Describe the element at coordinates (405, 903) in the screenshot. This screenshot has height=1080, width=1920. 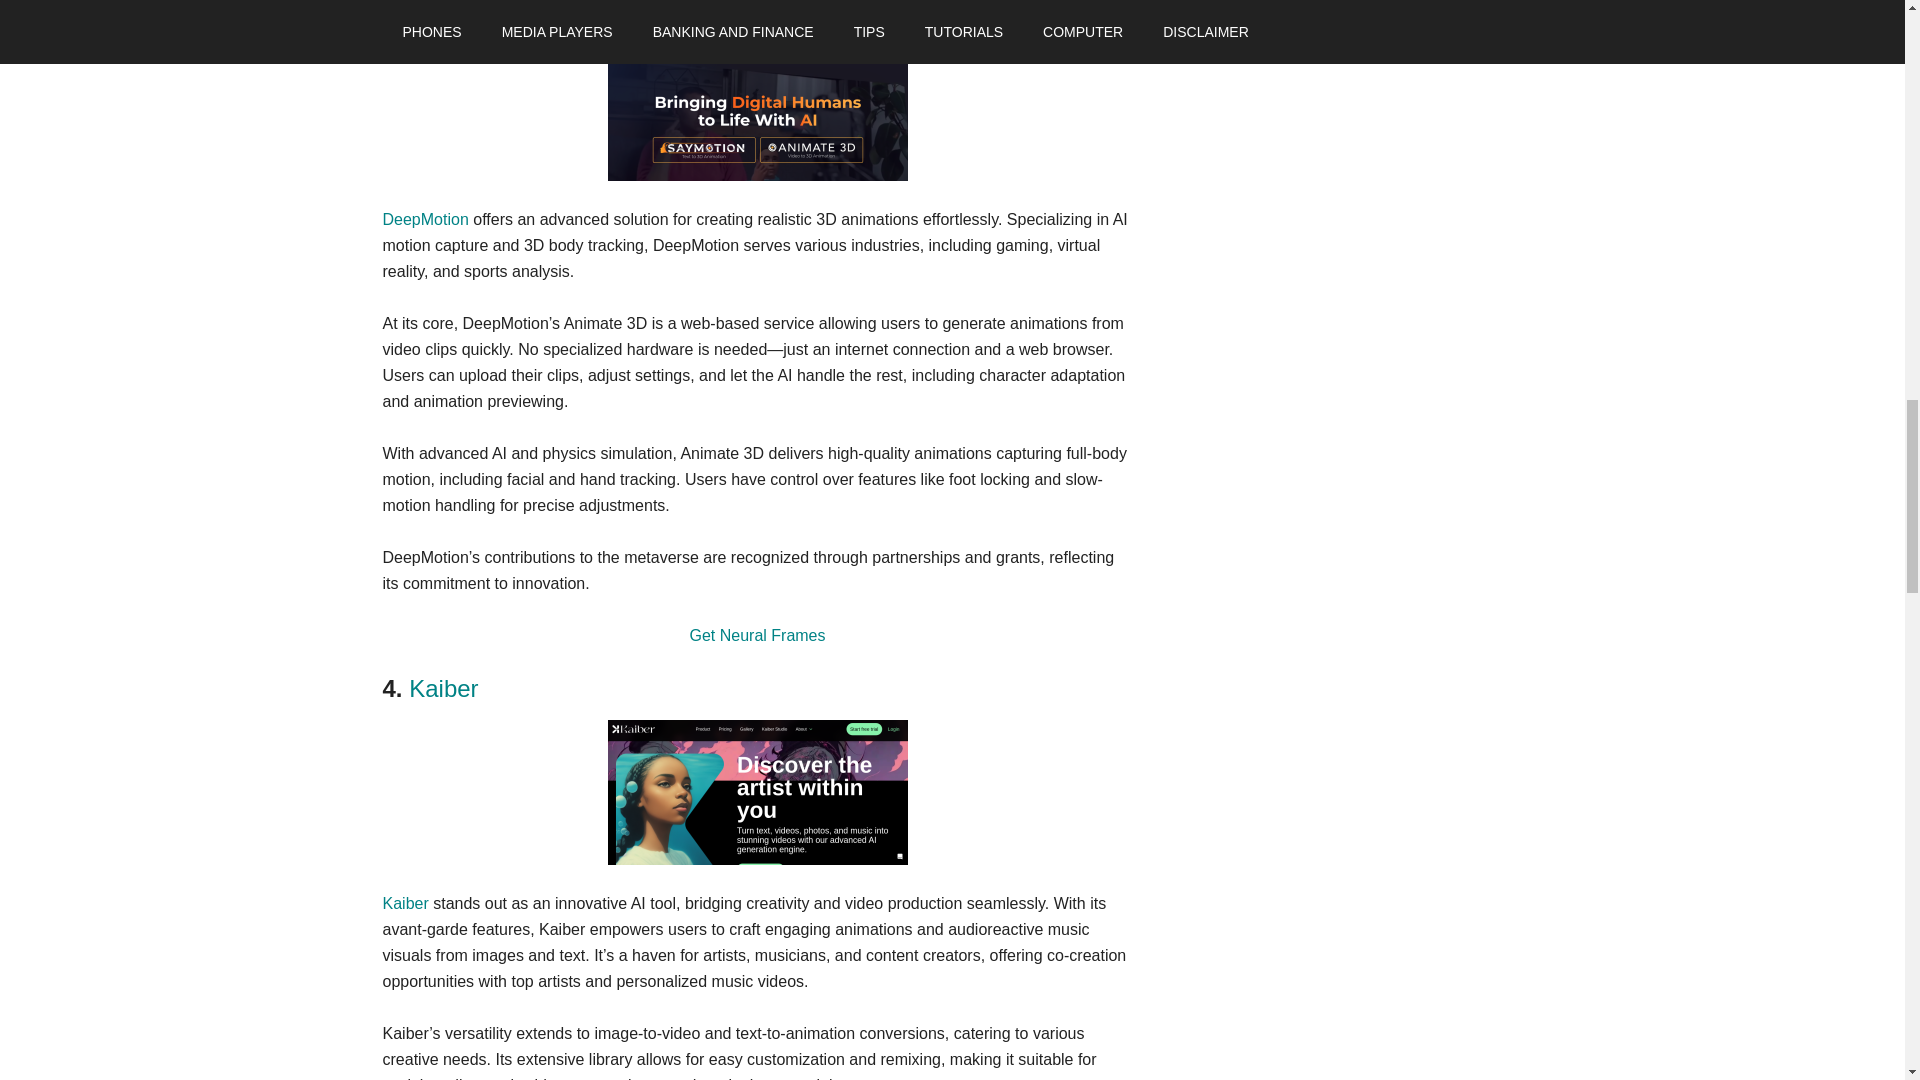
I see `Kaiber` at that location.